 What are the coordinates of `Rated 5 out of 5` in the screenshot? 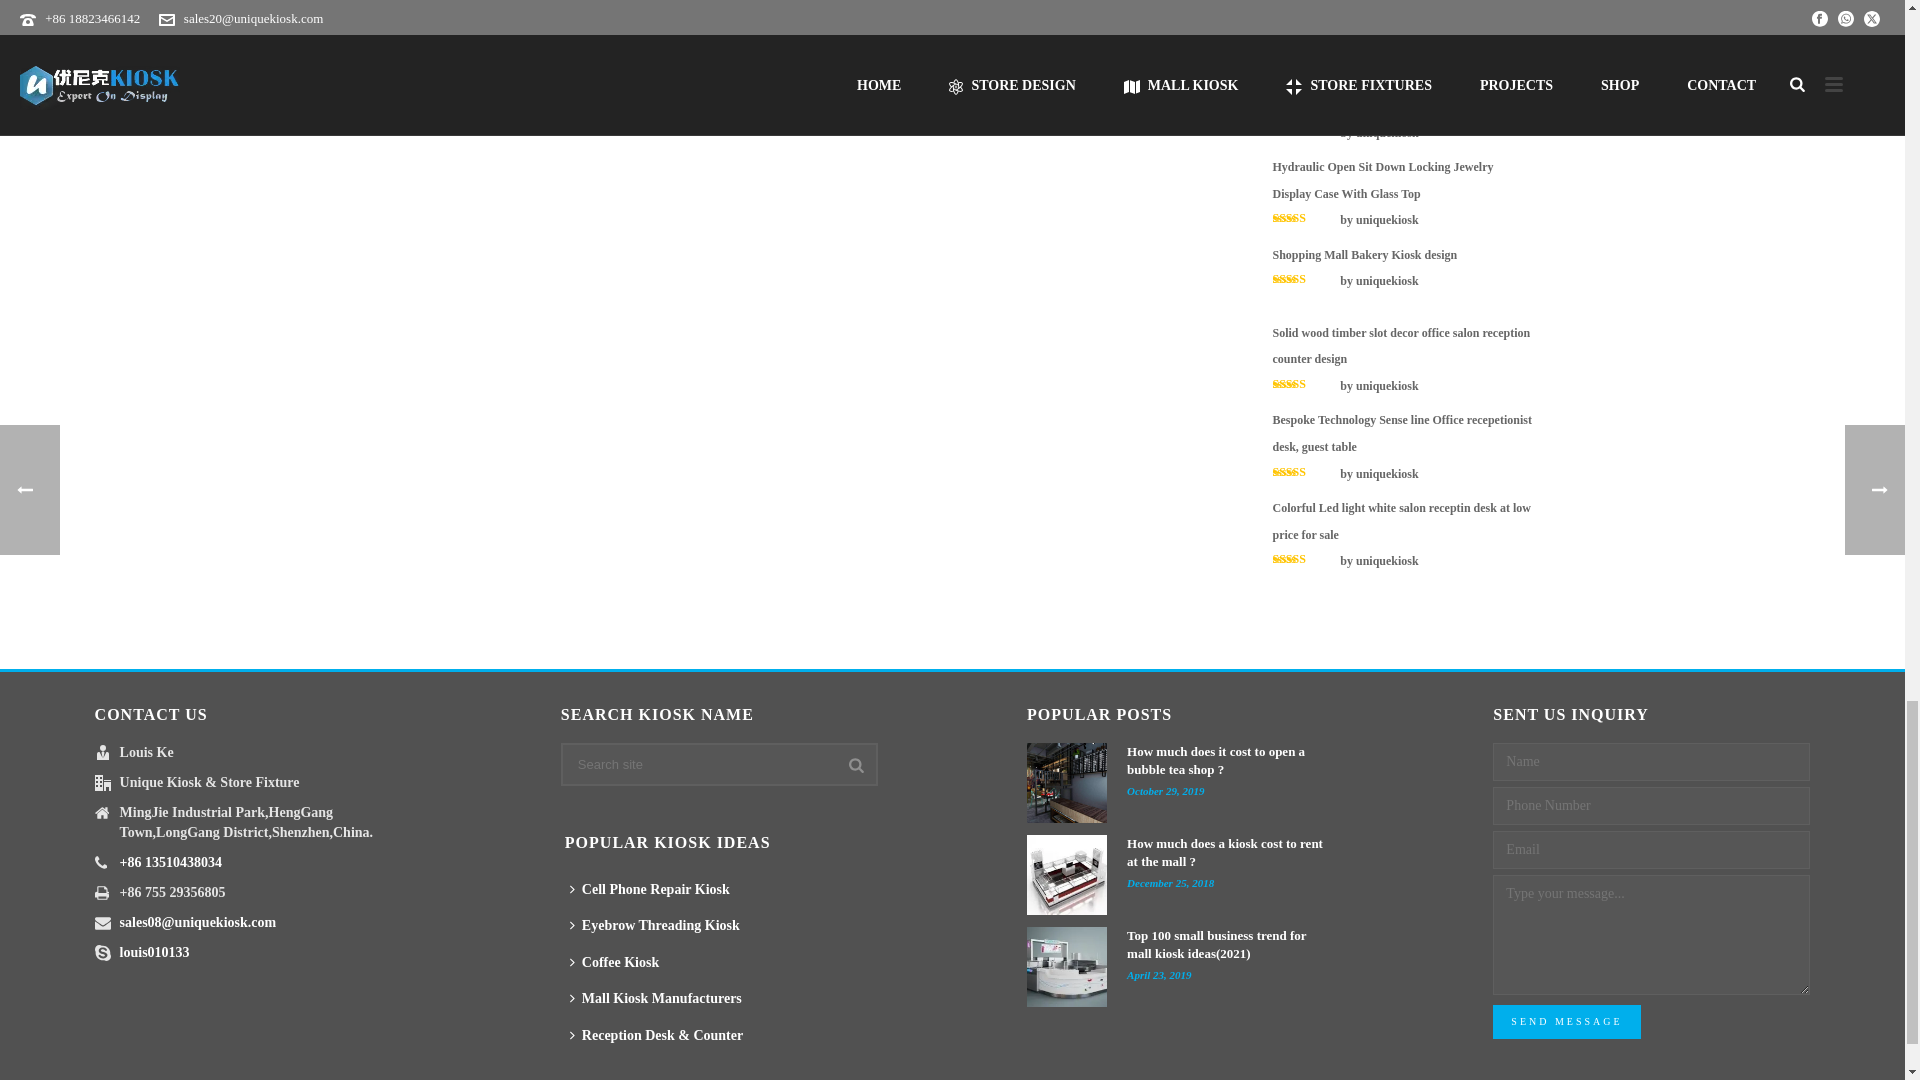 It's located at (1304, 42).